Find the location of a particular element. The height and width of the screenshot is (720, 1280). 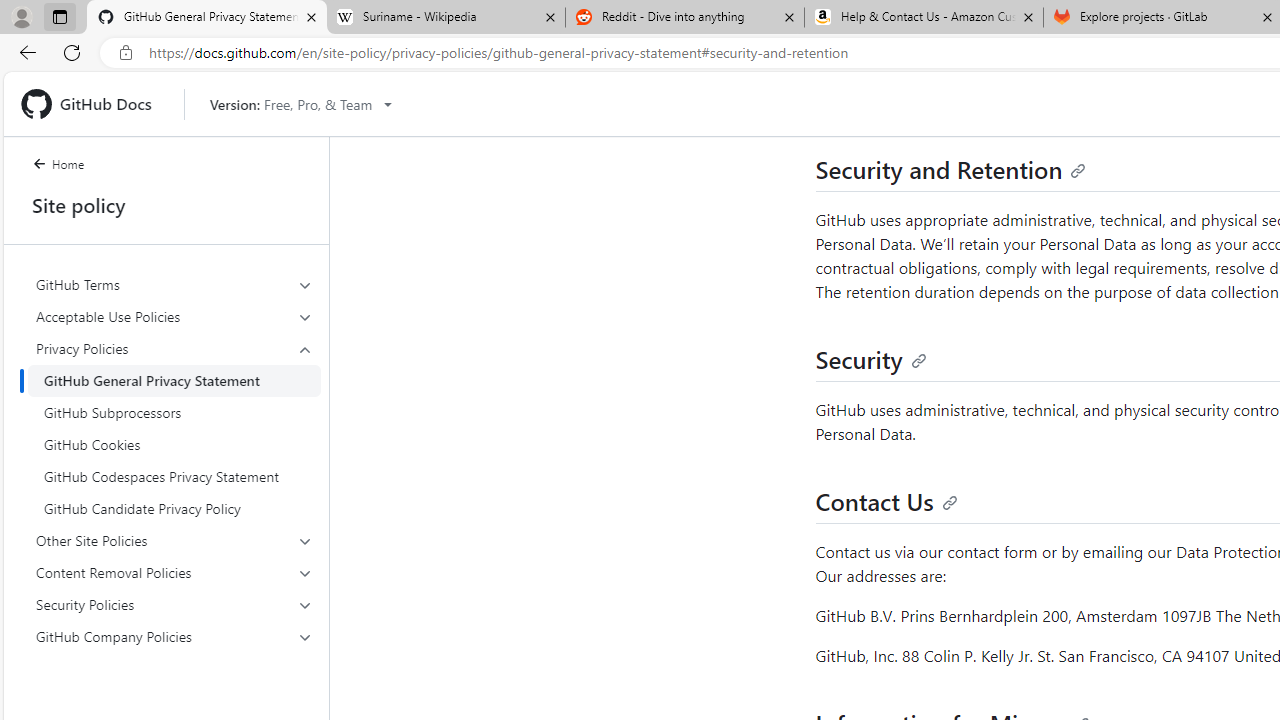

Security is located at coordinates (870, 358).